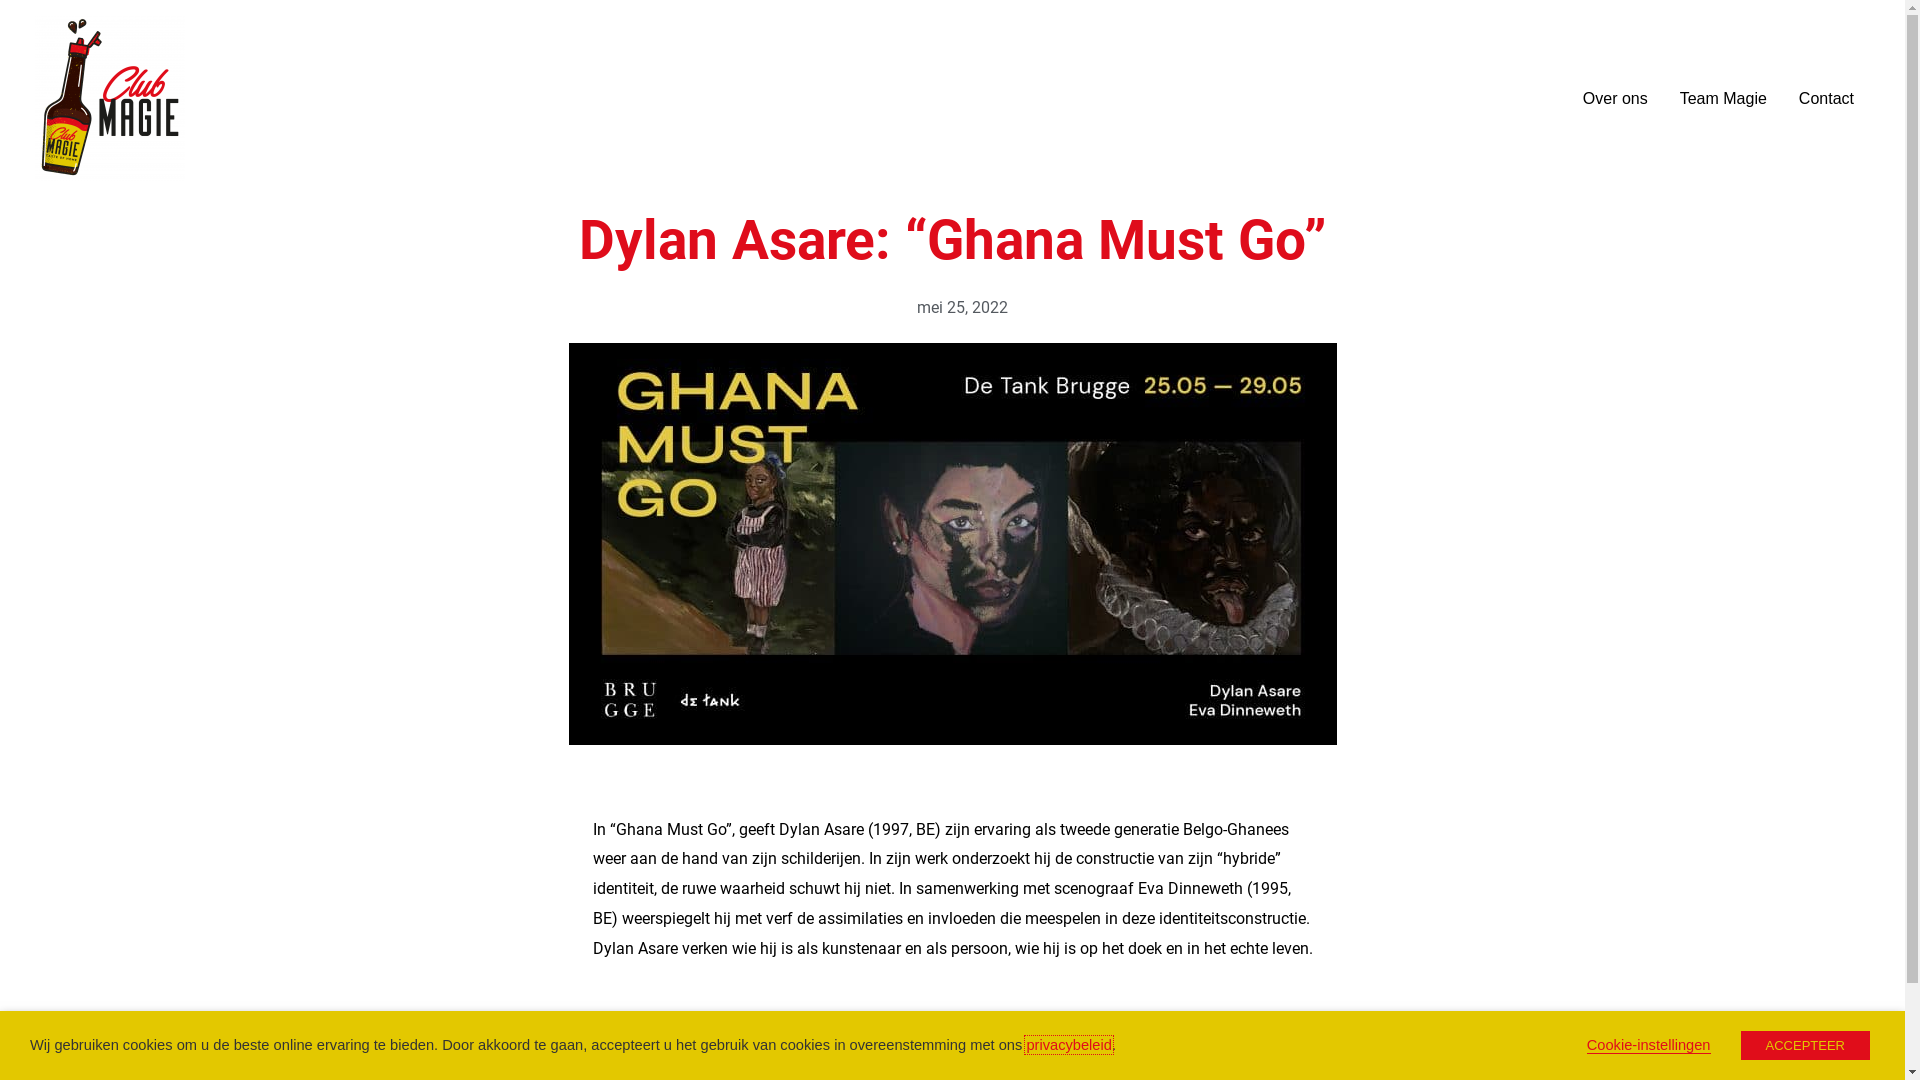 This screenshot has width=1920, height=1080. I want to click on Privacybeleid, so click(980, 1058).